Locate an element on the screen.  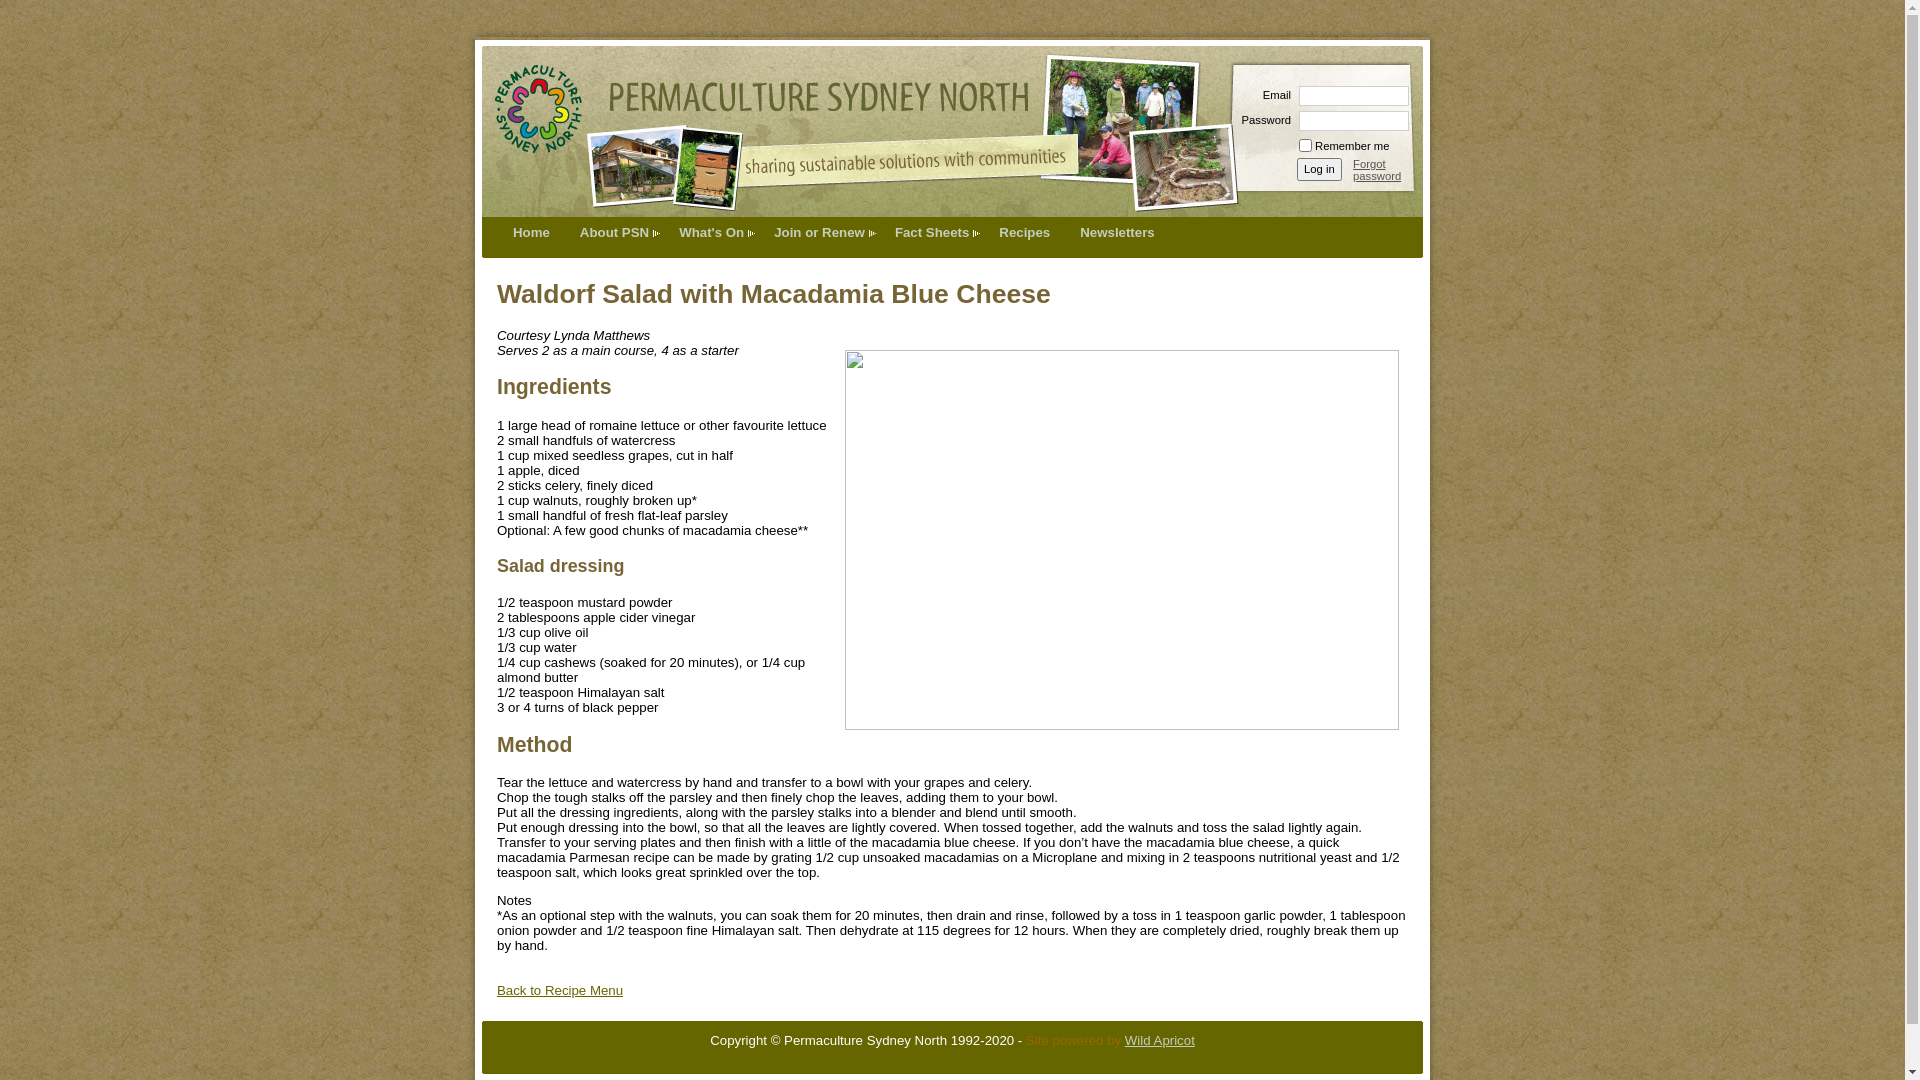
About PSN is located at coordinates (614, 232).